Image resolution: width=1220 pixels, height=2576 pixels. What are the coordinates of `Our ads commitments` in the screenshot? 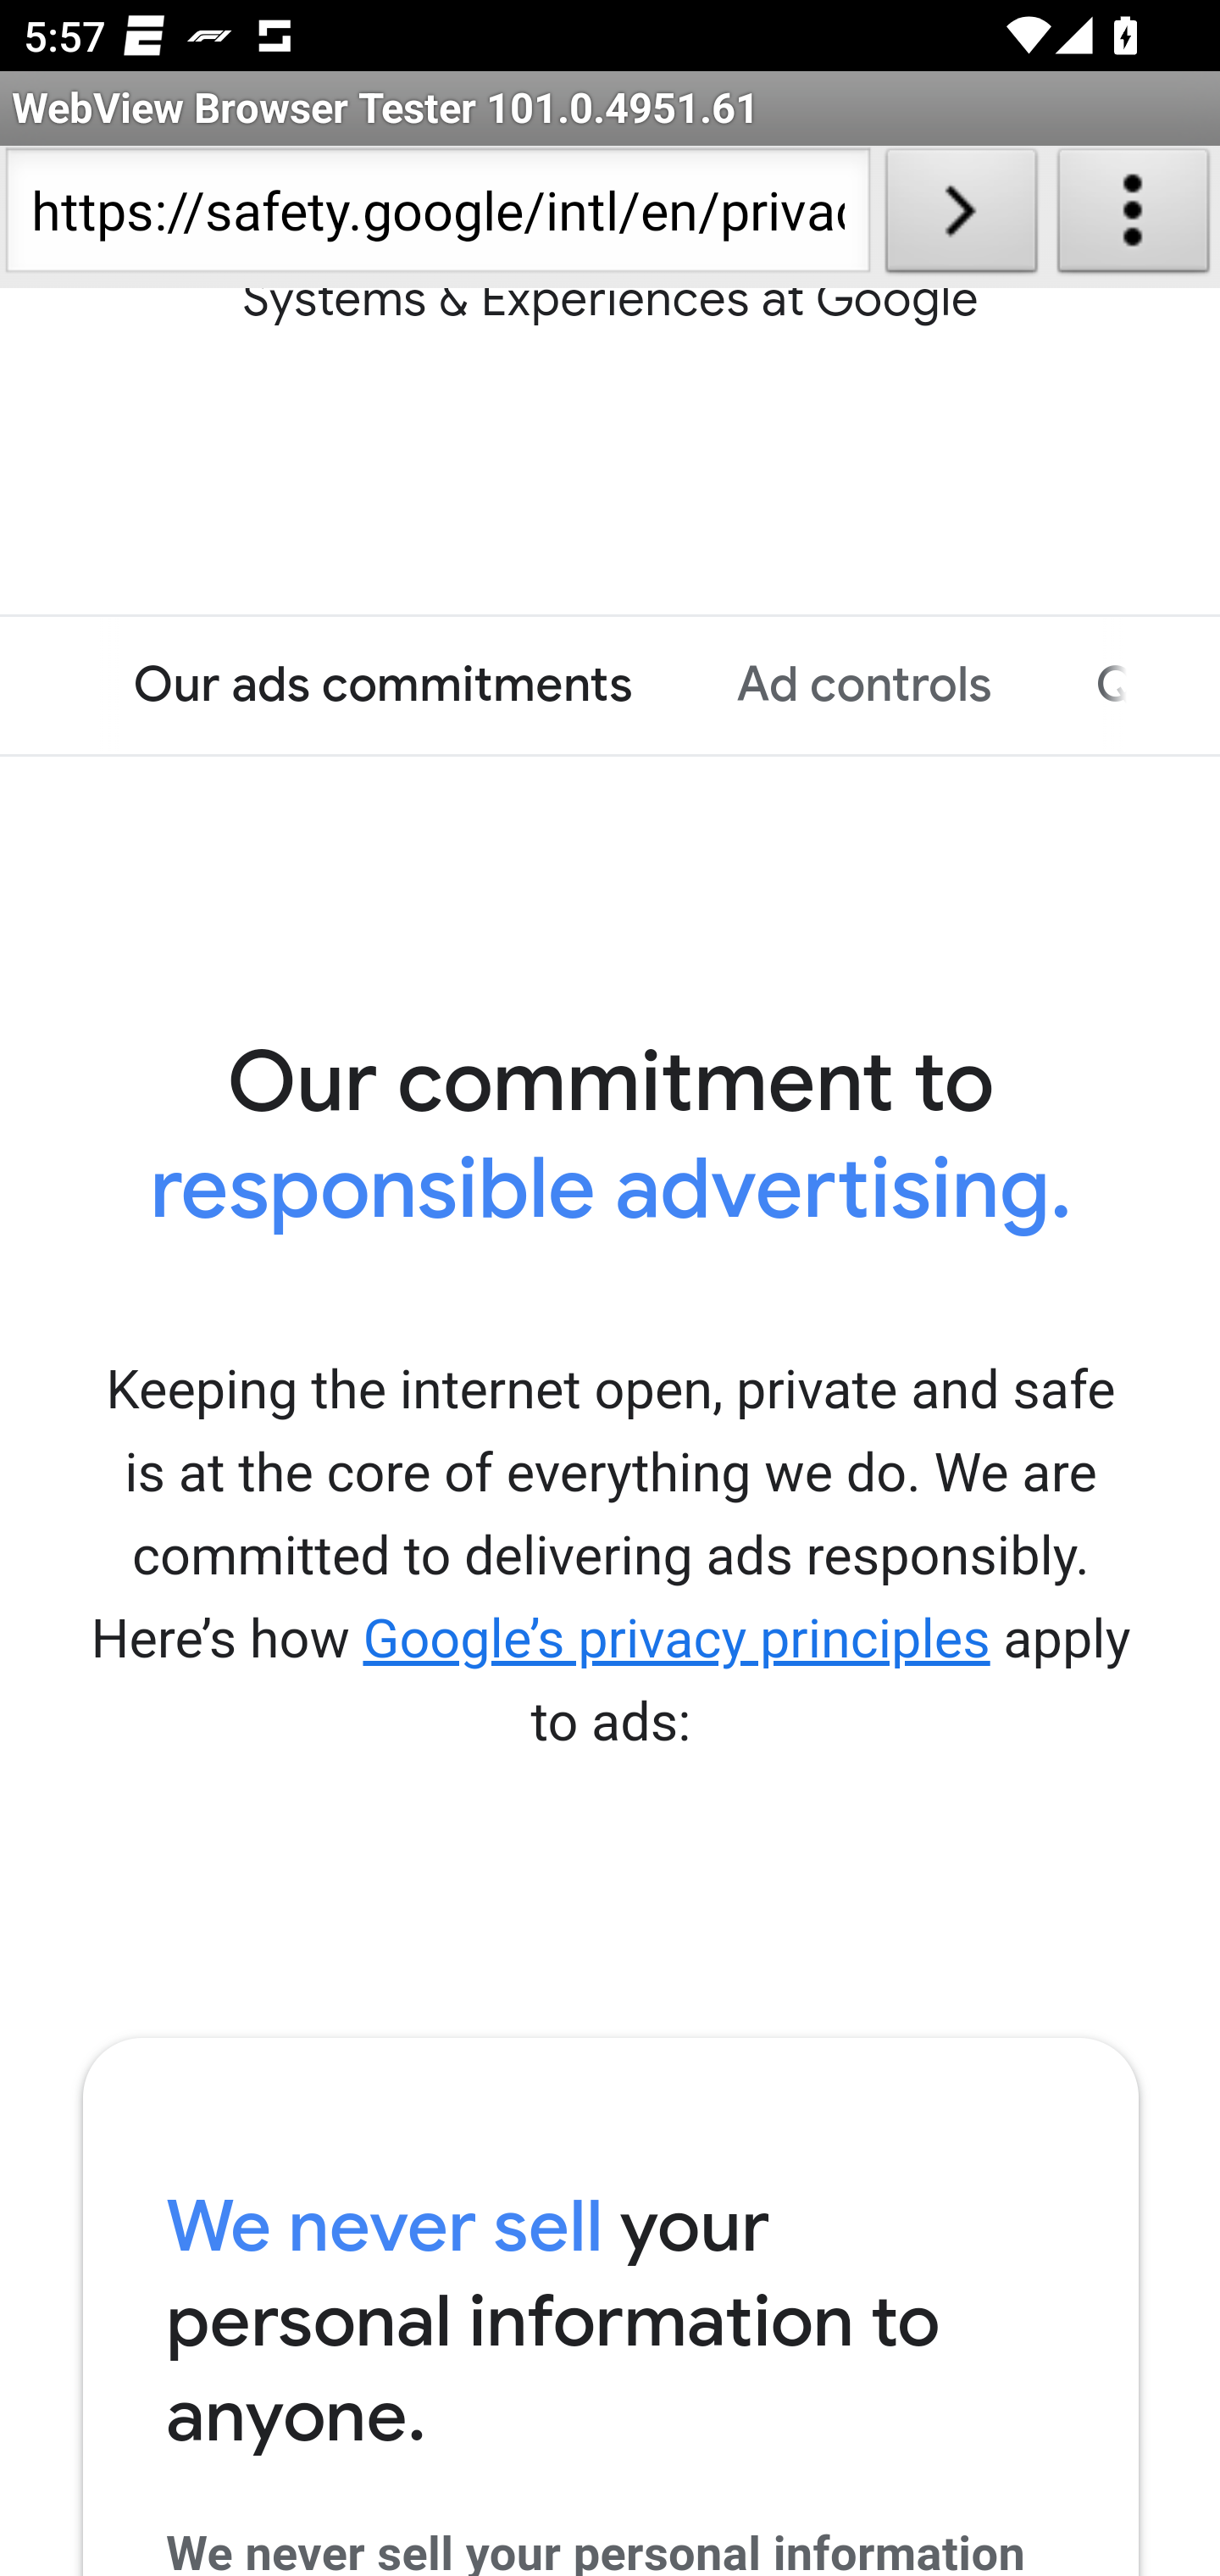 It's located at (383, 685).